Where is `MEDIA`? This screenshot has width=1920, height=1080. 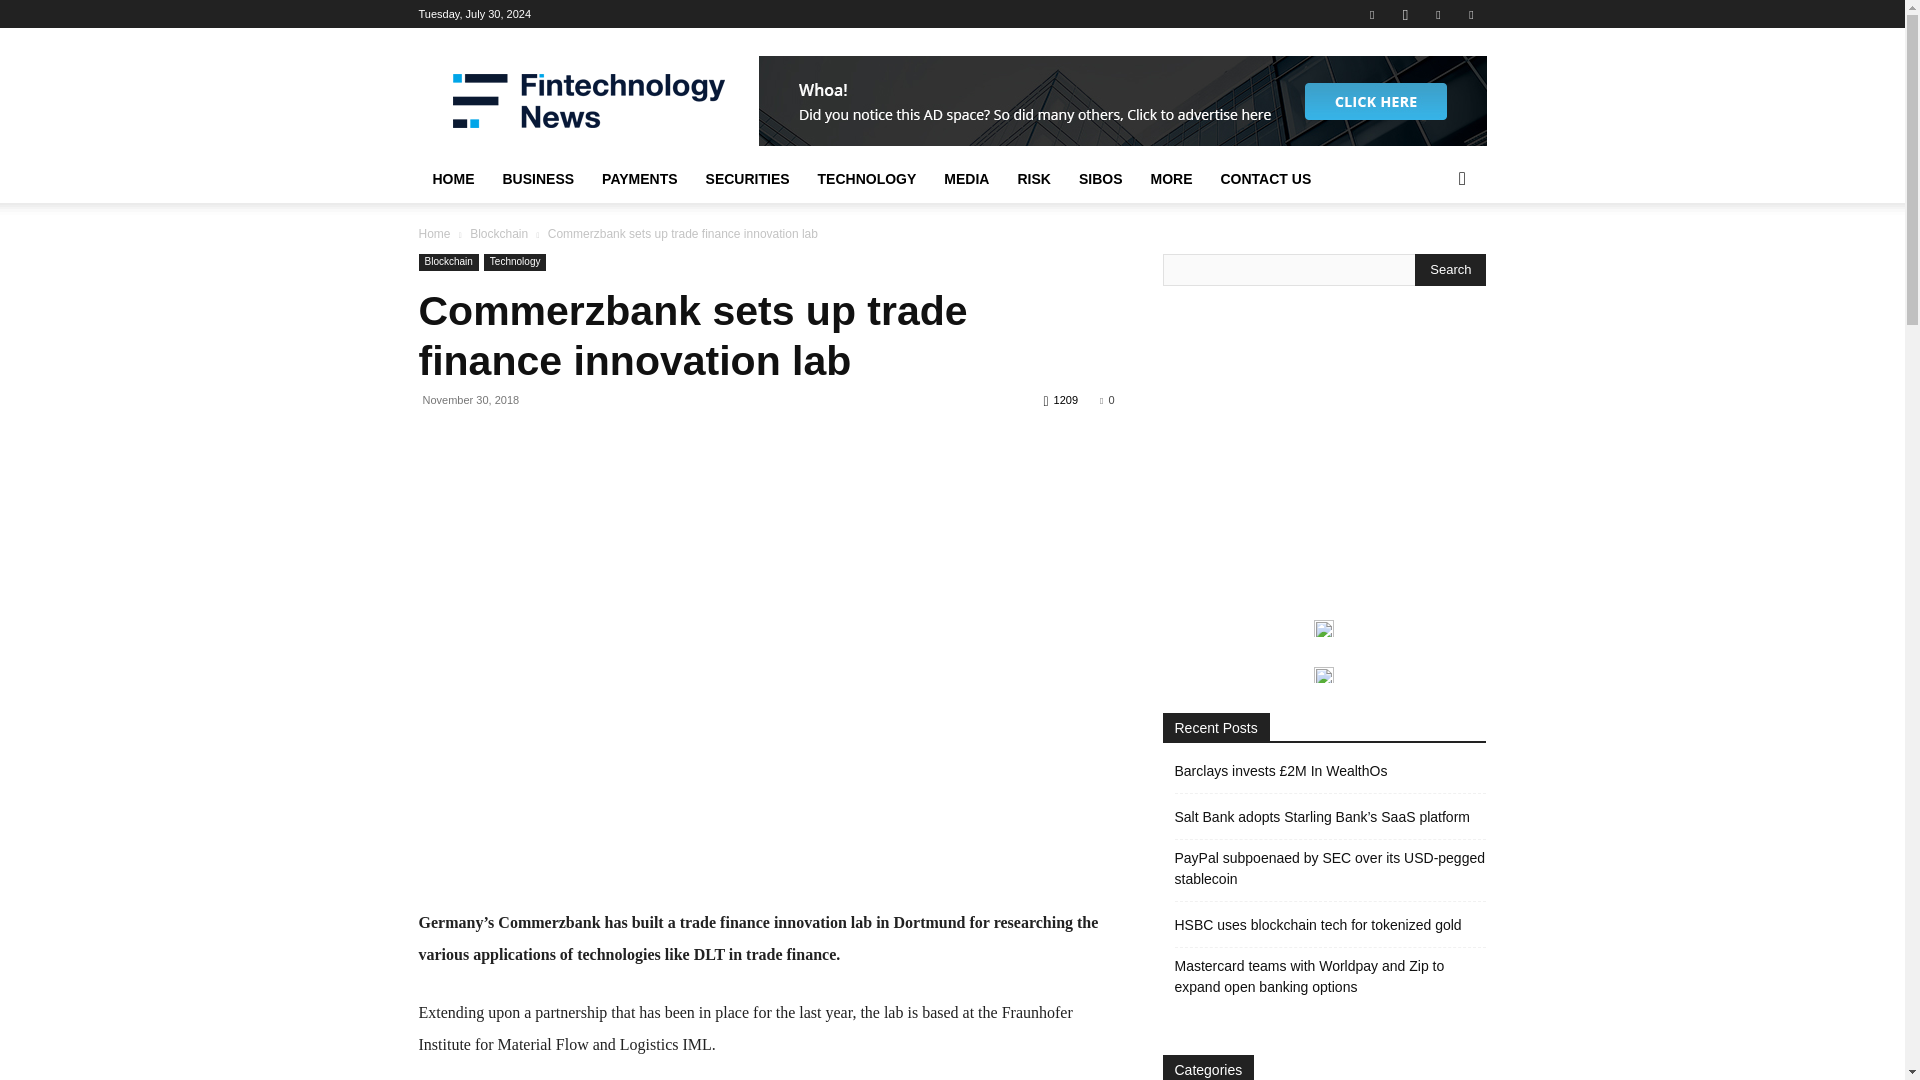
MEDIA is located at coordinates (966, 179).